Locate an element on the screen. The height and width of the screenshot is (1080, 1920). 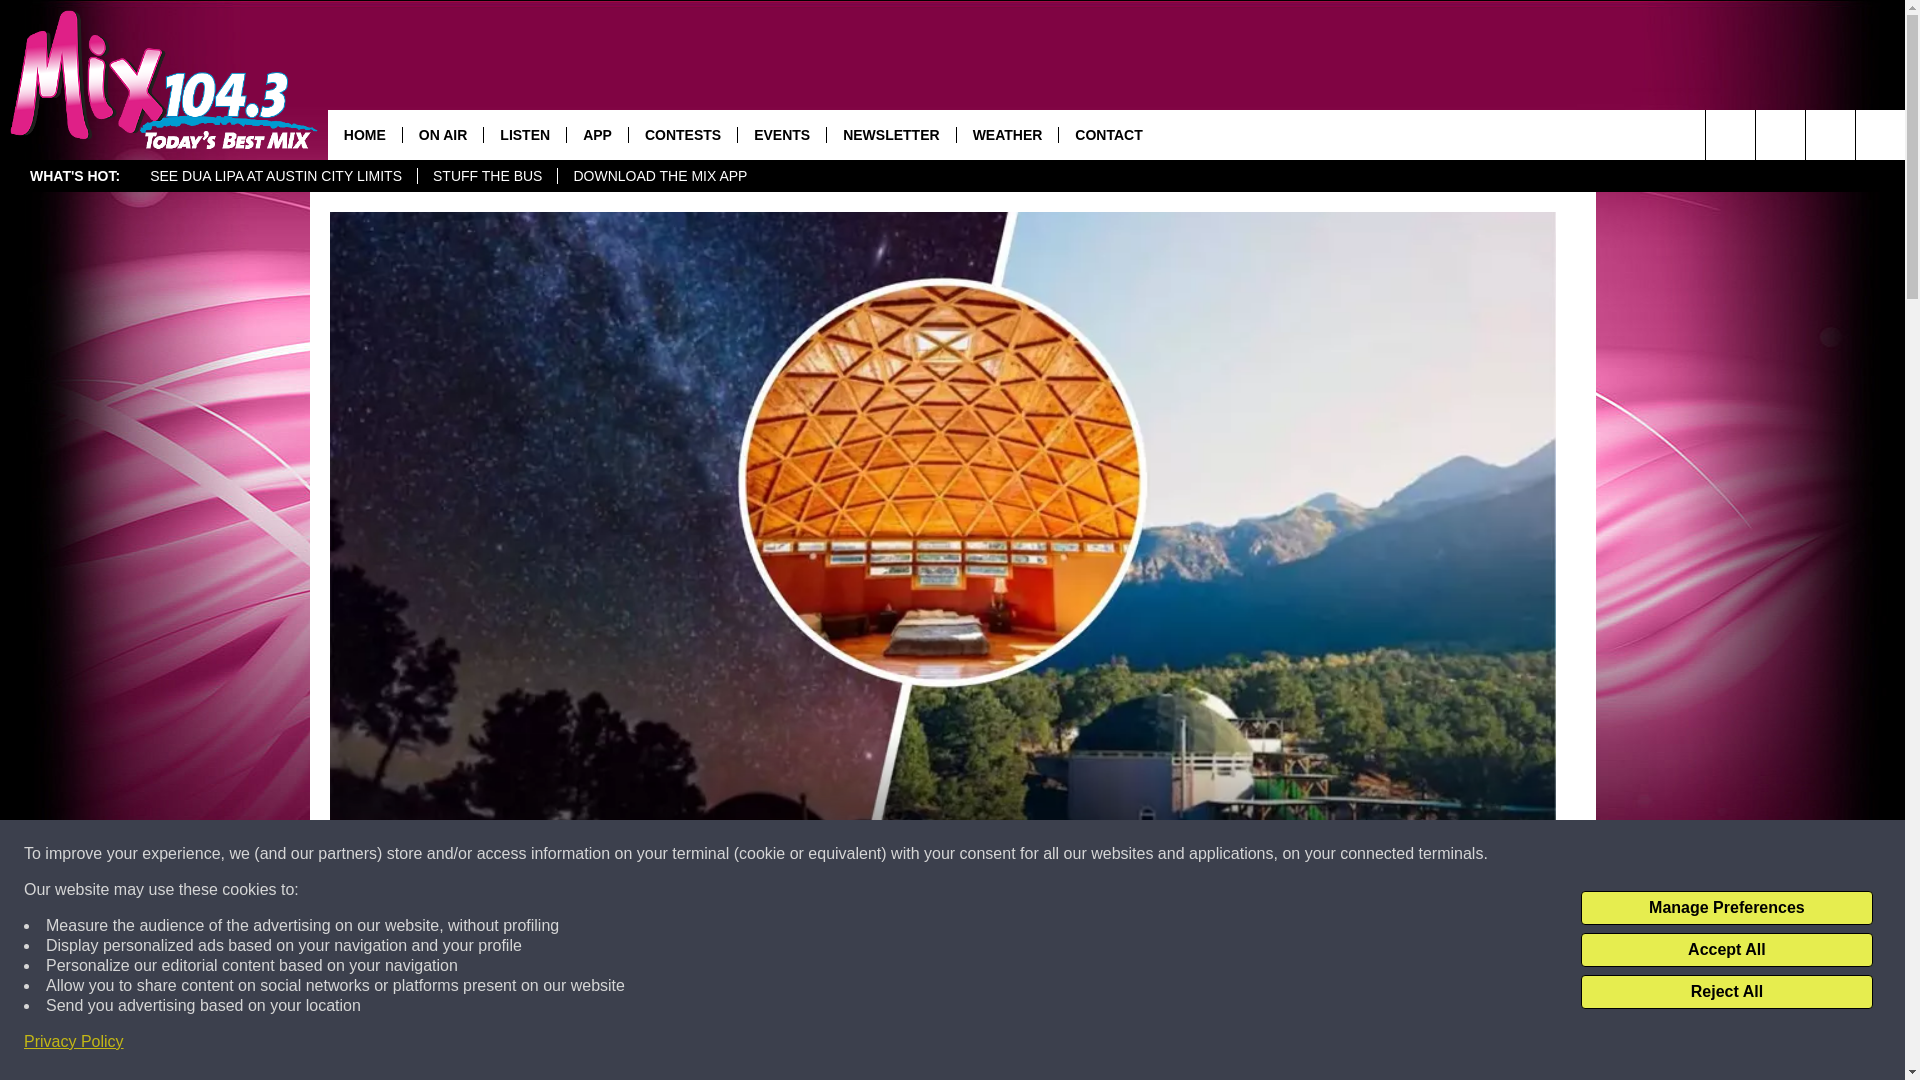
HOME is located at coordinates (364, 134).